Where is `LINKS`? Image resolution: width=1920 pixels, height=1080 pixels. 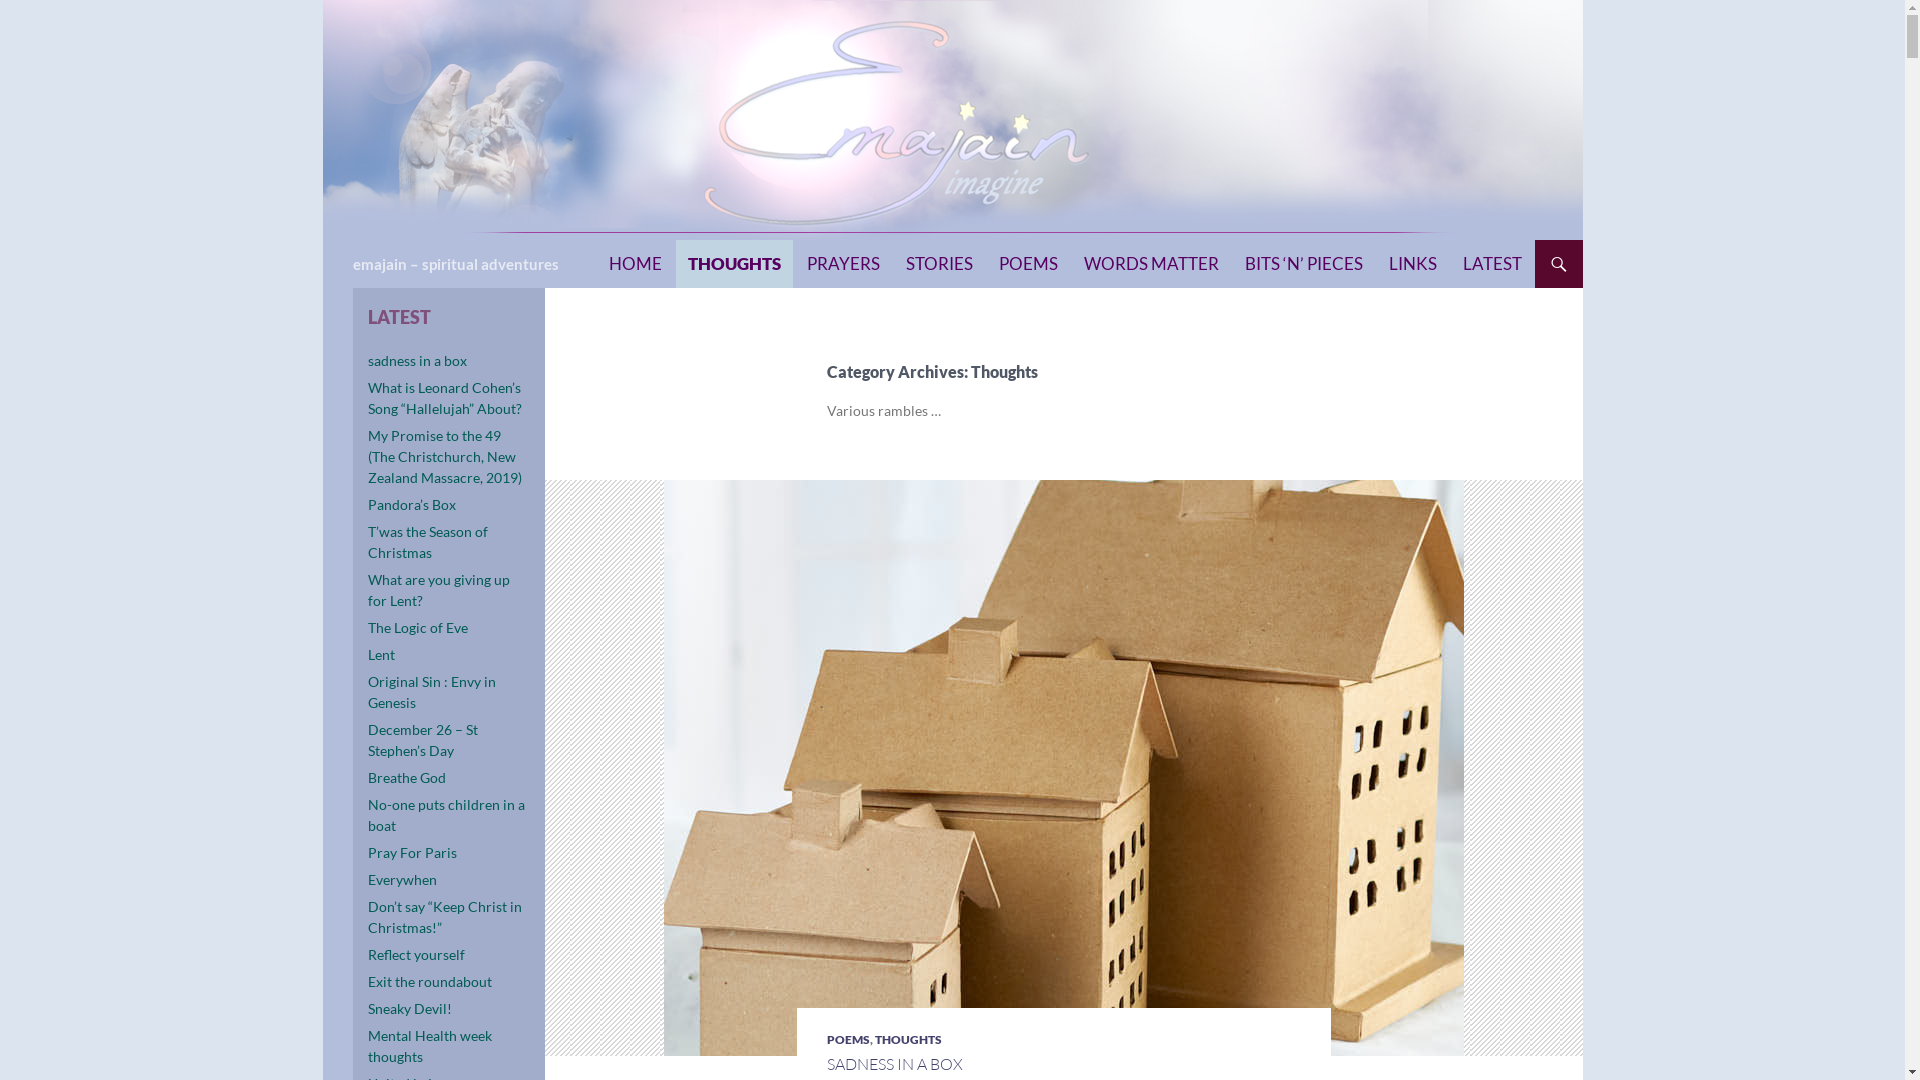
LINKS is located at coordinates (1412, 264).